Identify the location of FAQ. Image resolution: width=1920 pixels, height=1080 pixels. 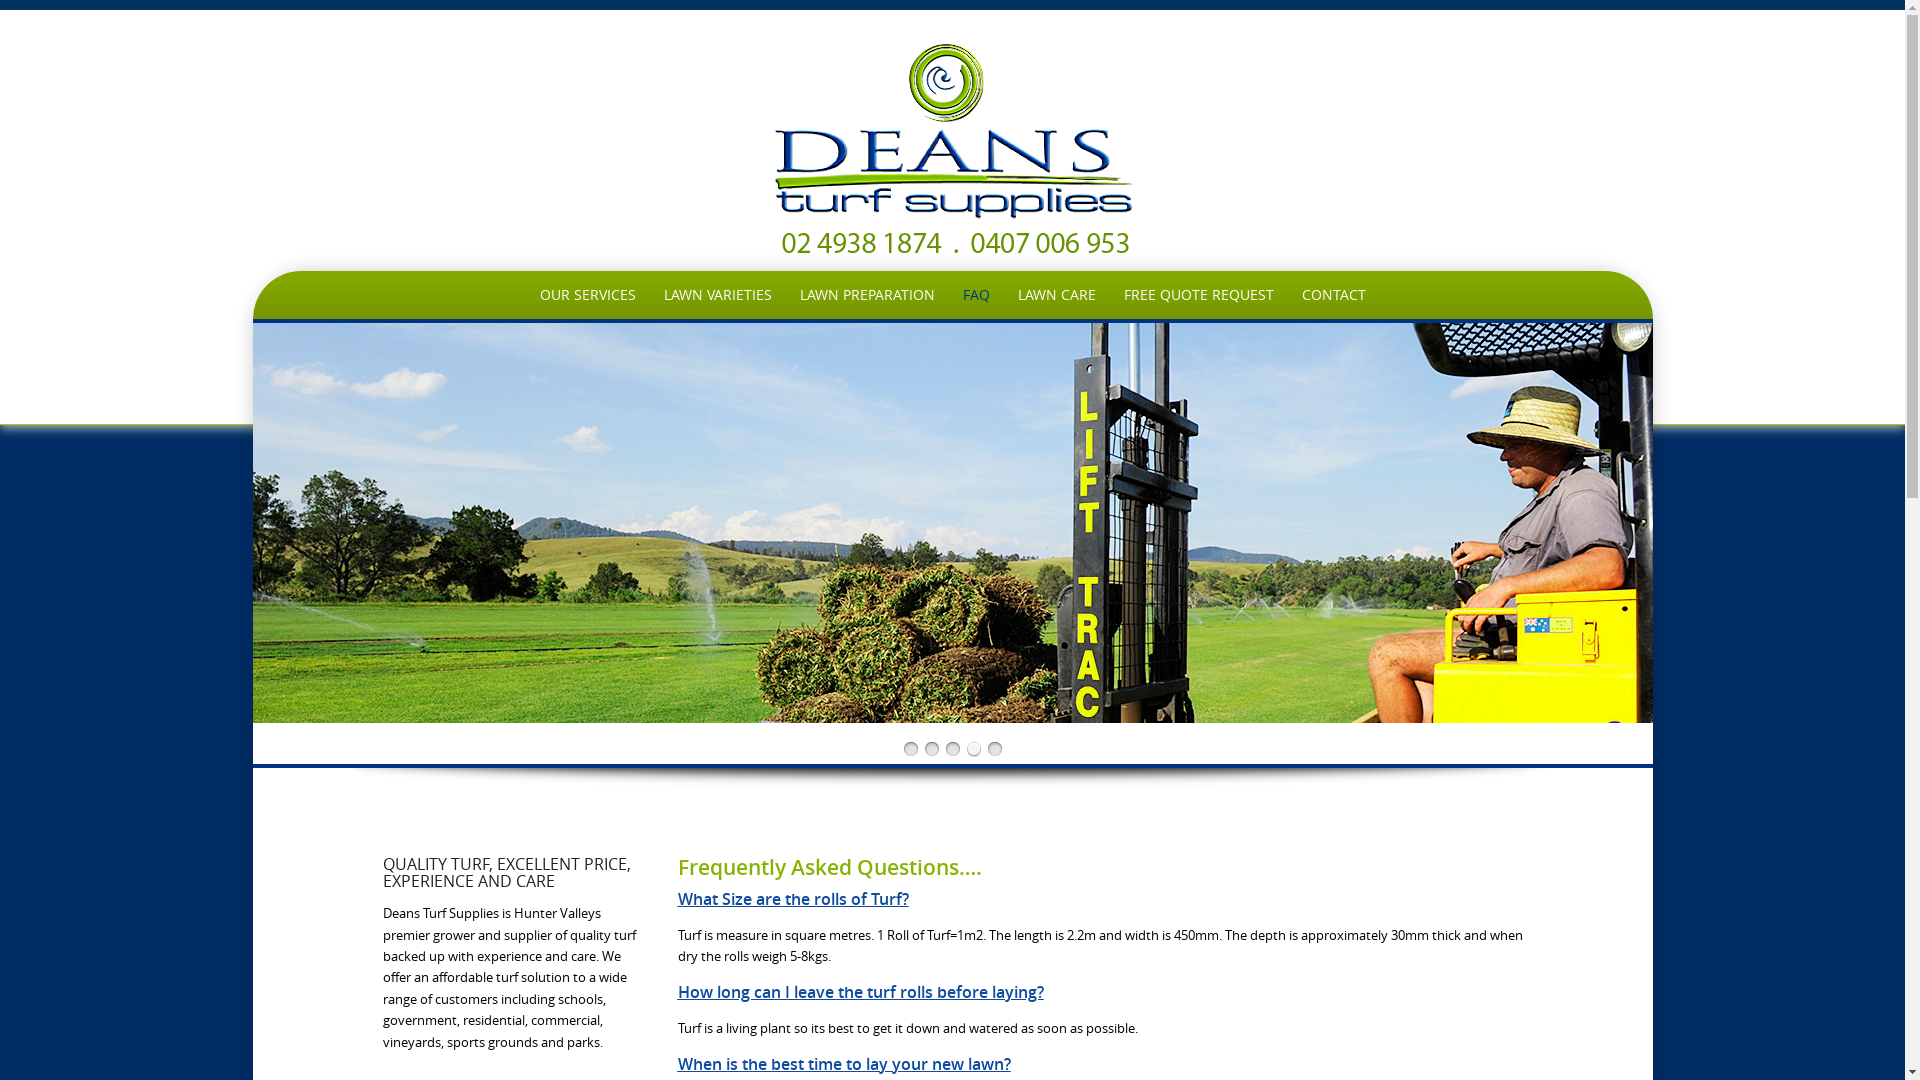
(976, 295).